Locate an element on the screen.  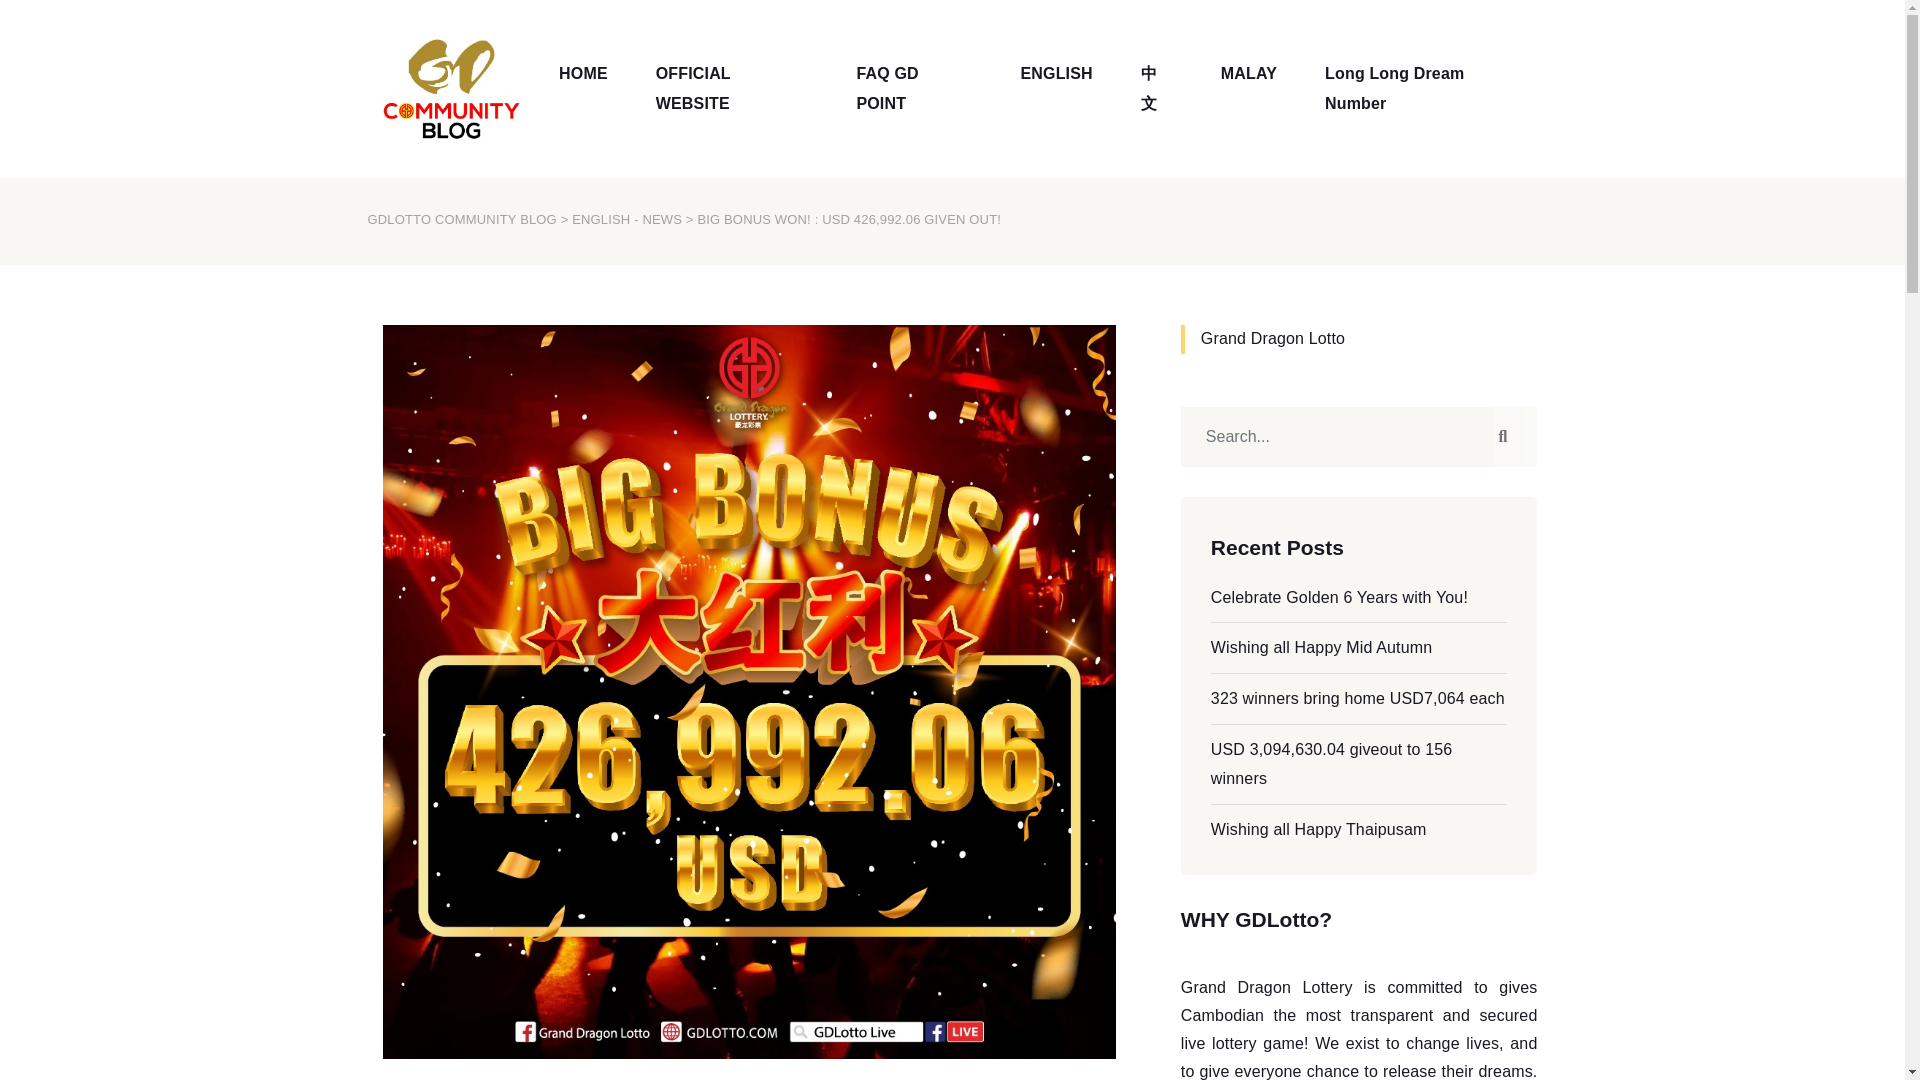
Celebrate Golden 6 Years with You! is located at coordinates (1340, 596).